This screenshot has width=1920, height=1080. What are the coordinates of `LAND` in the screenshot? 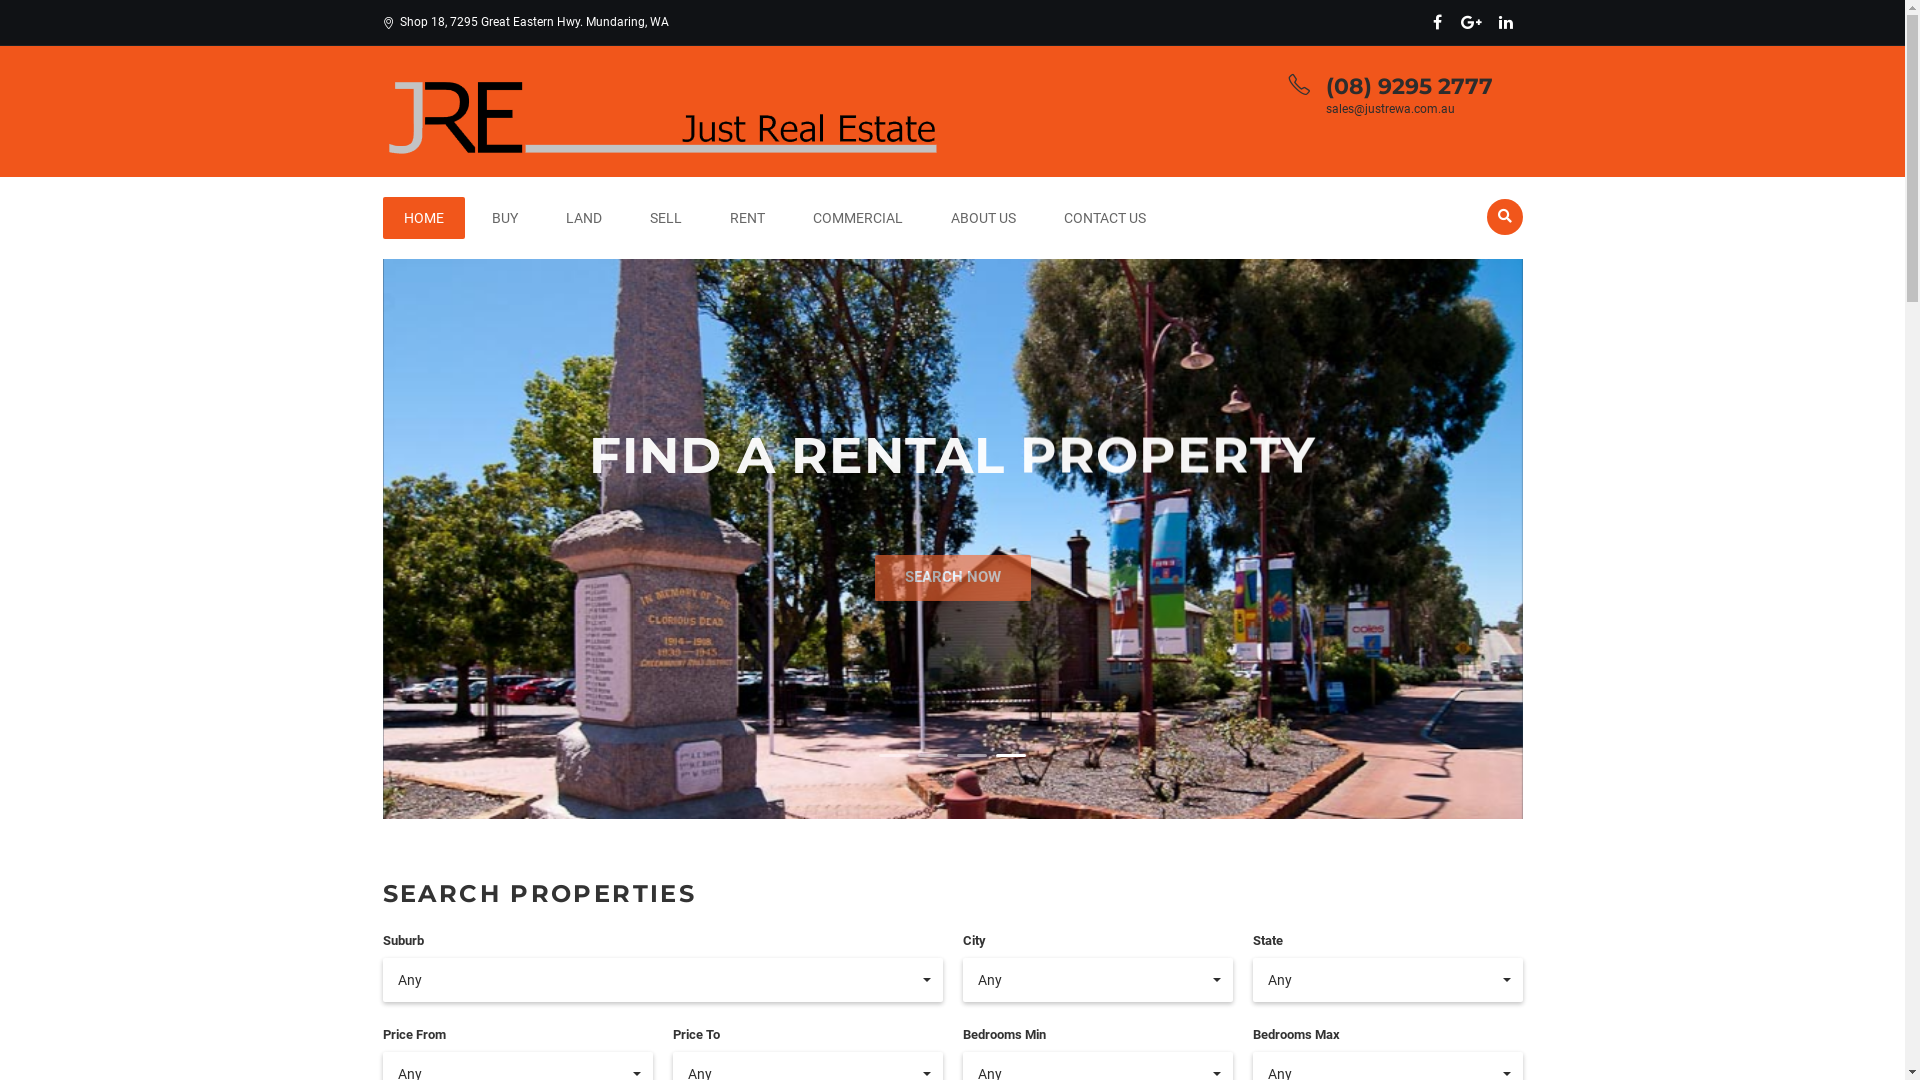 It's located at (583, 218).